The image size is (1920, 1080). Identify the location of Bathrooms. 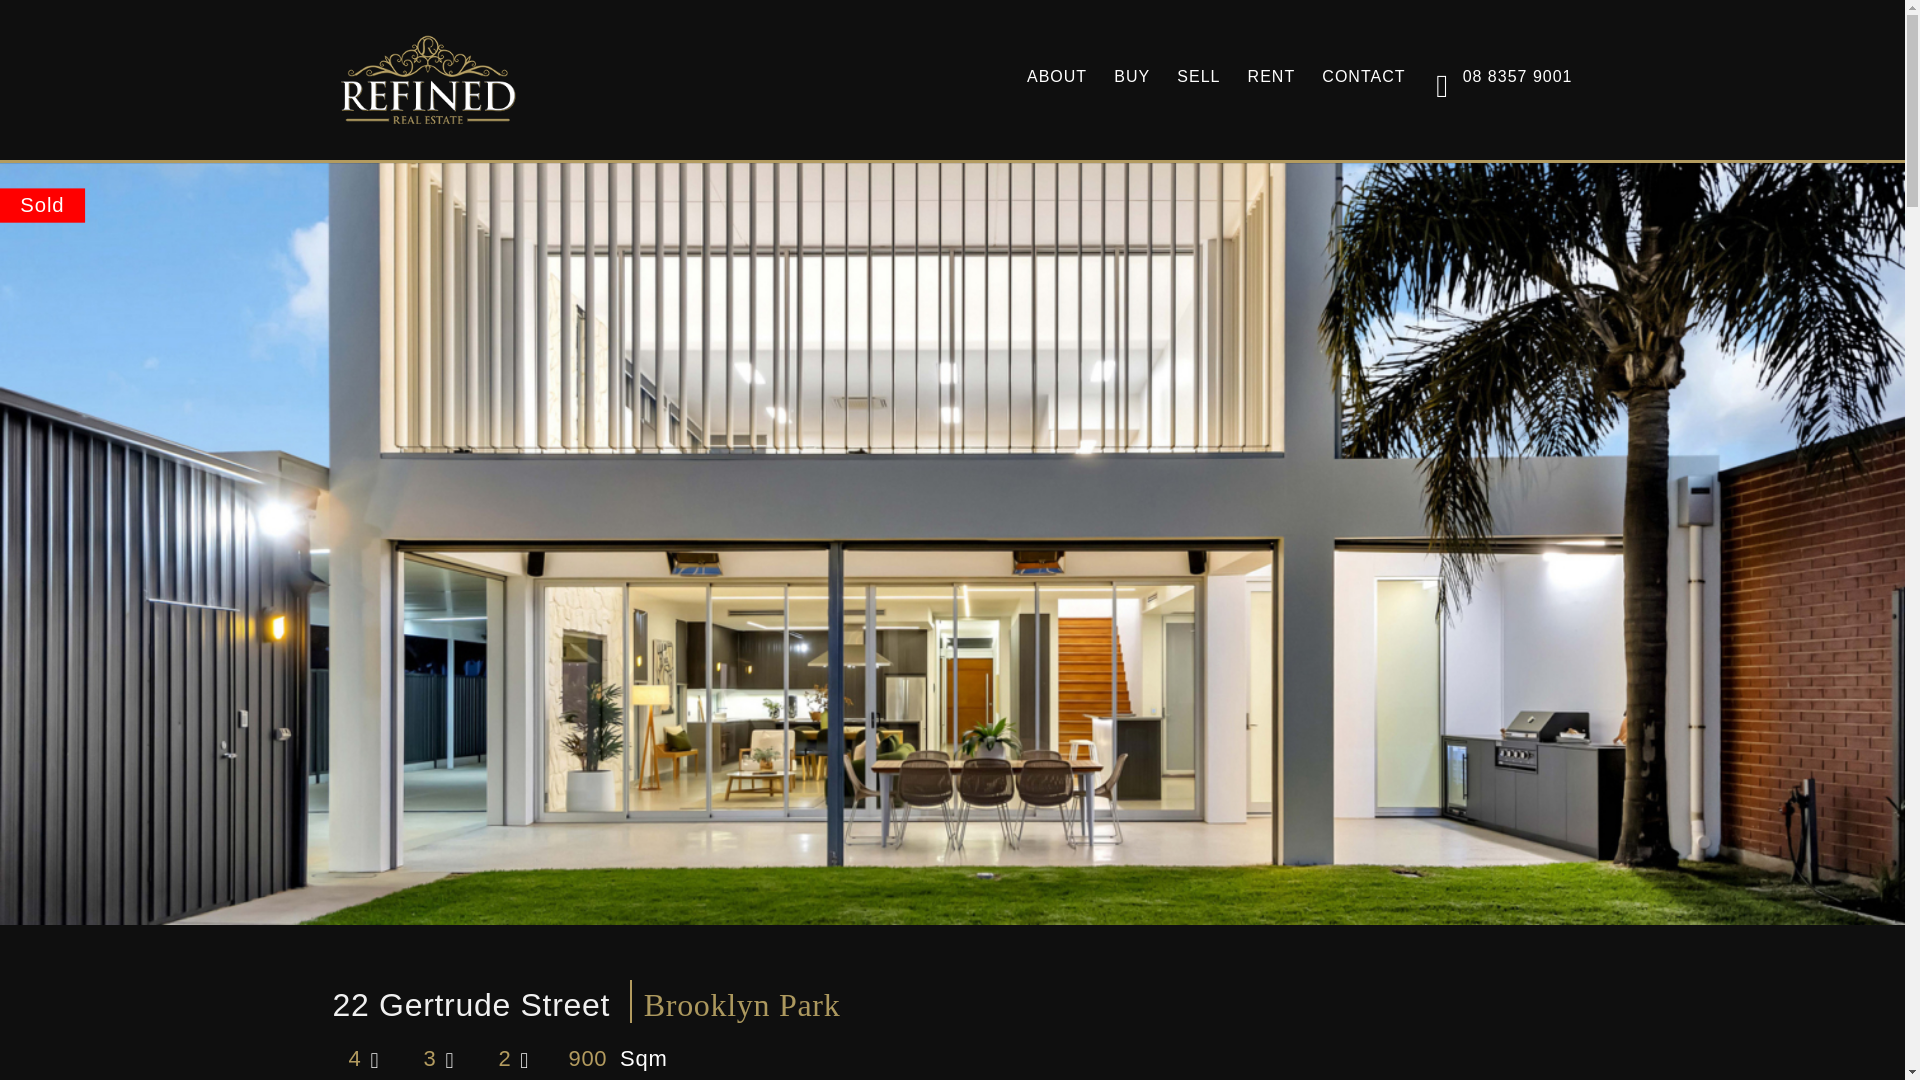
(448, 1058).